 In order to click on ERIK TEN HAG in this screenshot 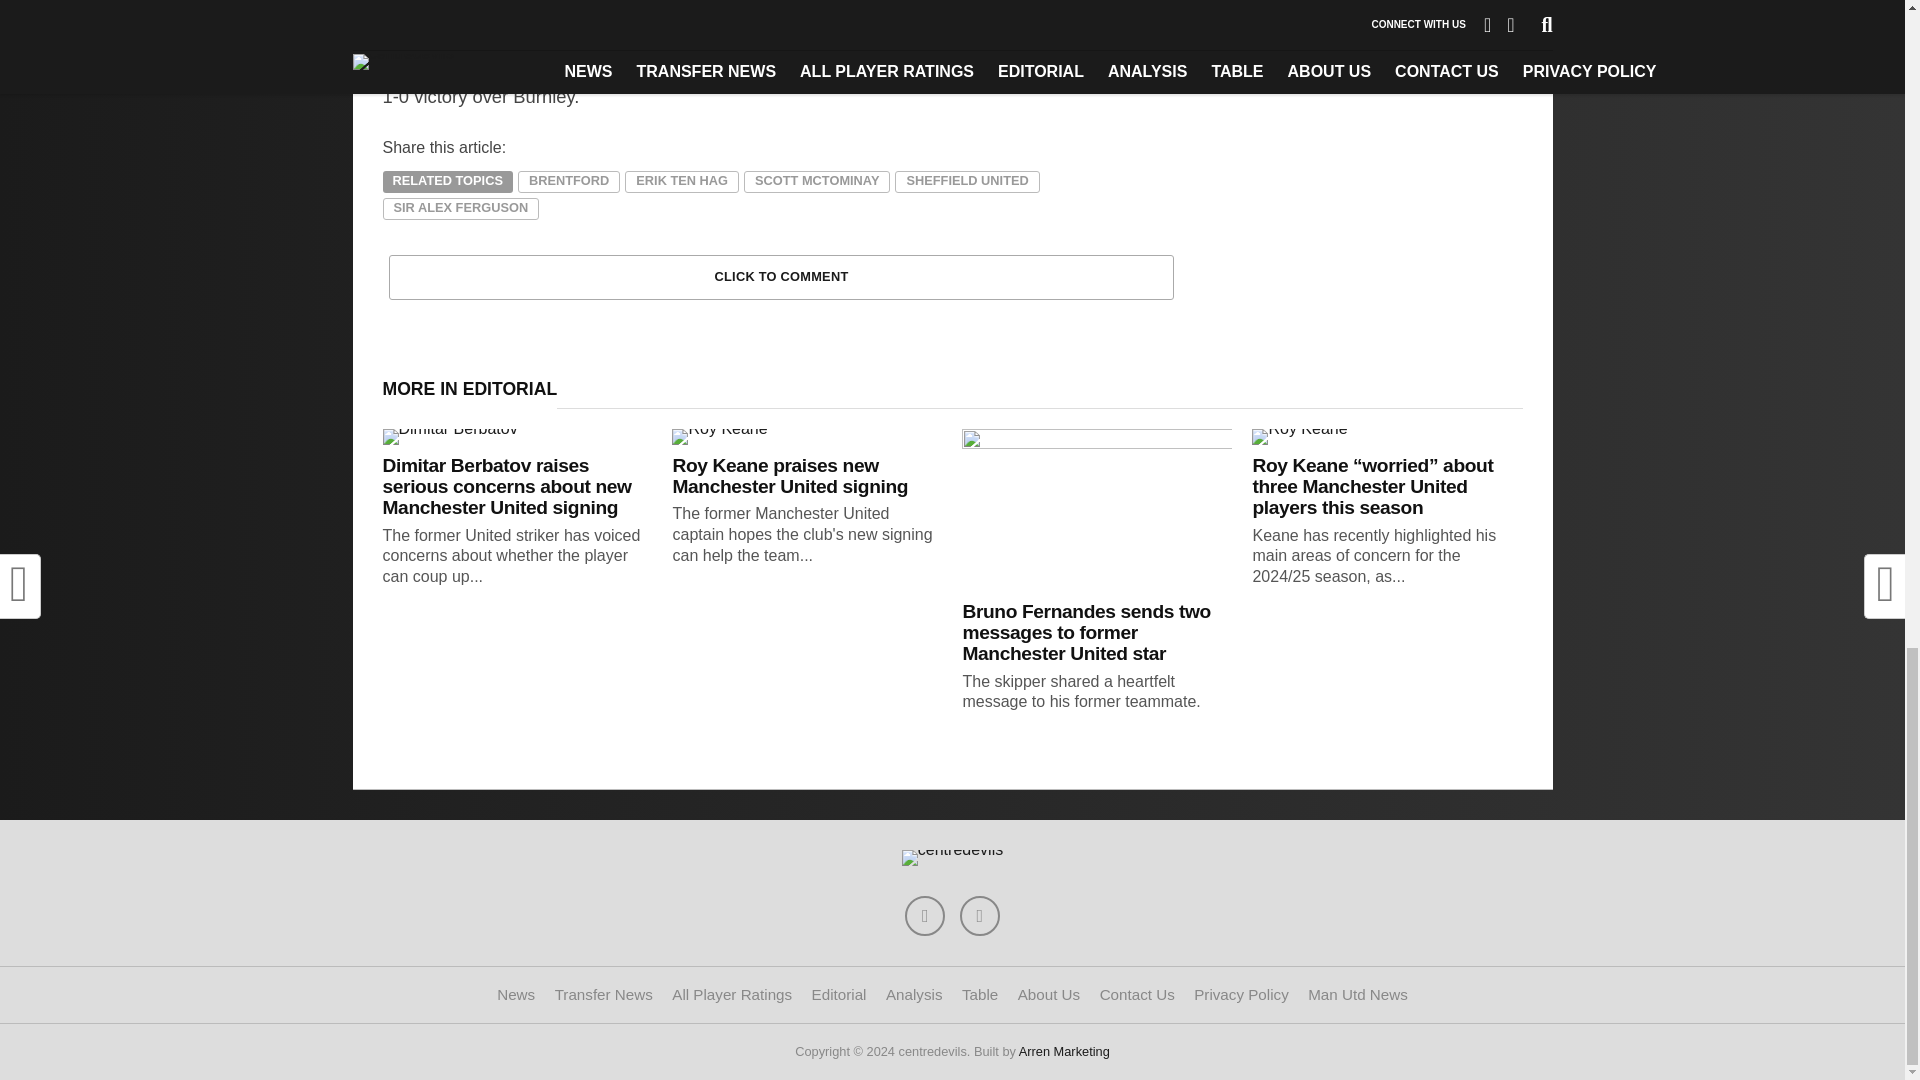, I will do `click(682, 182)`.